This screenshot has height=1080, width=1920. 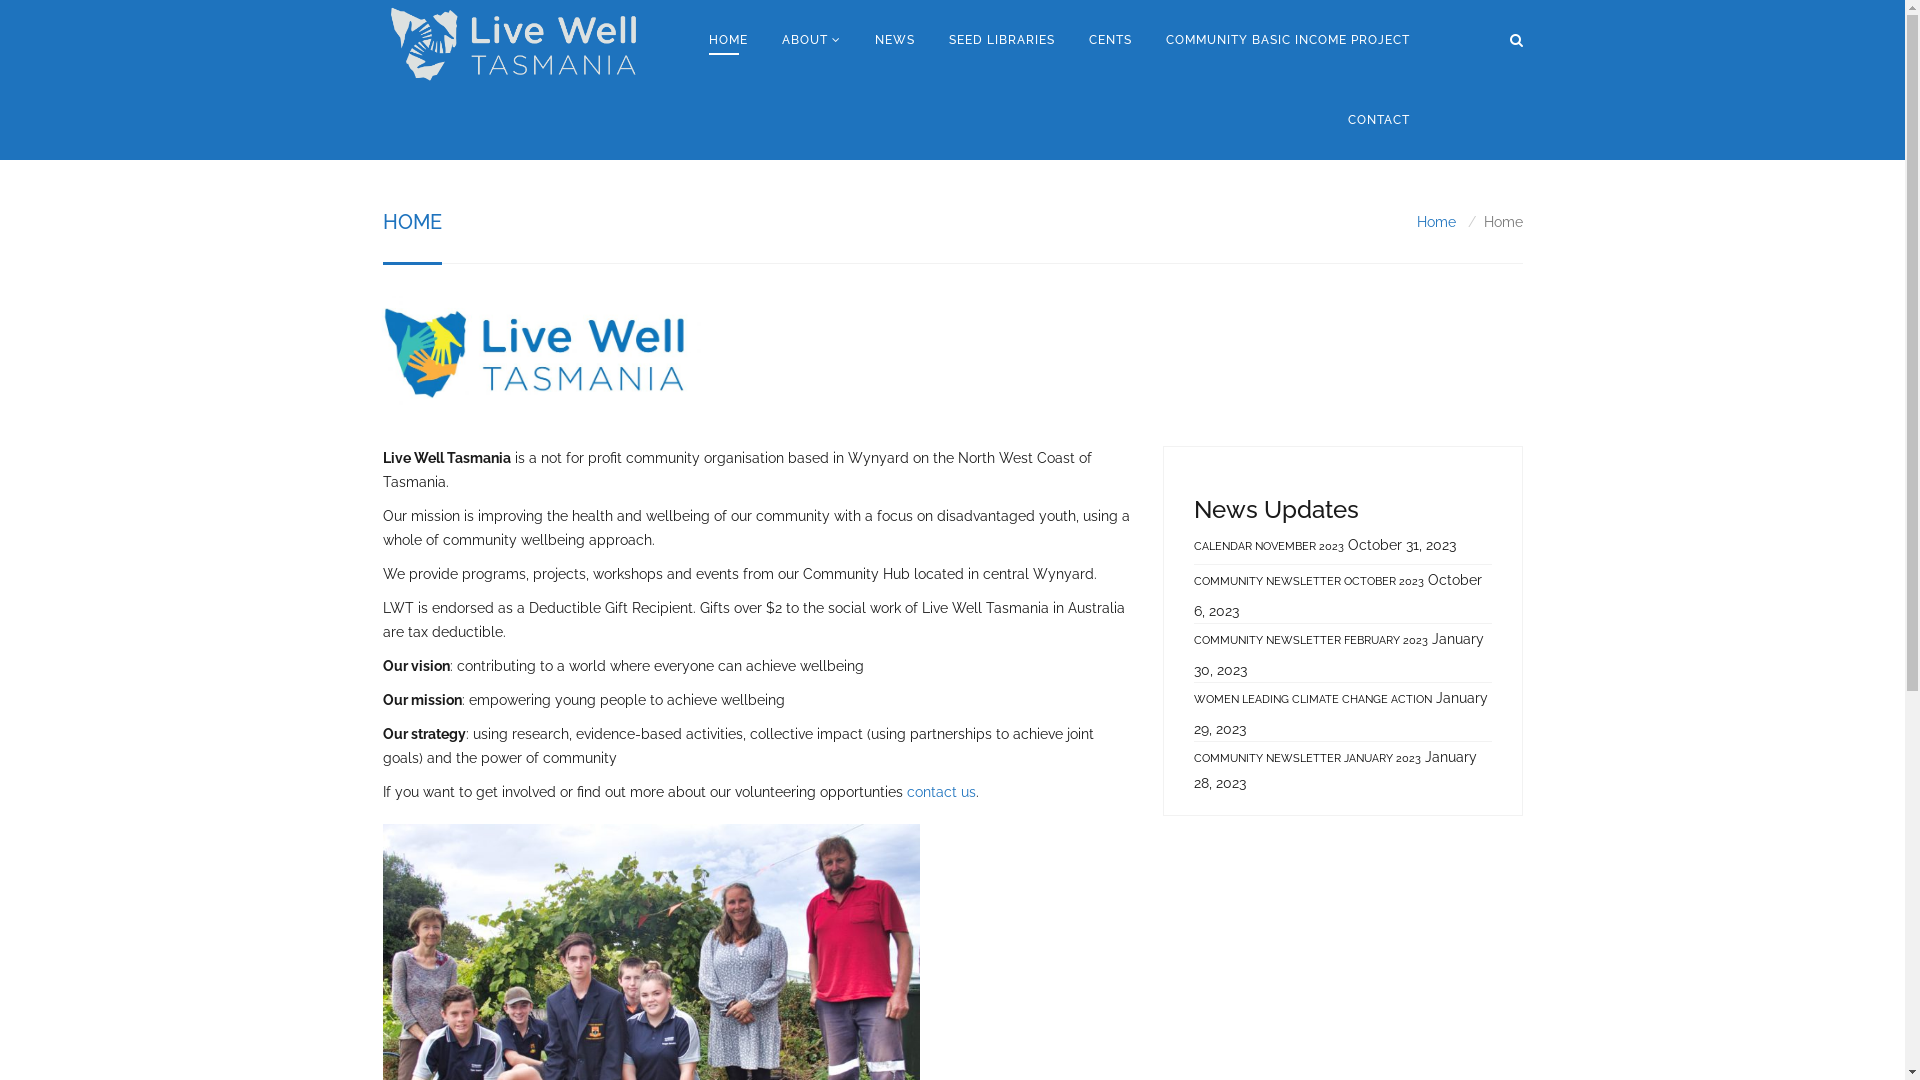 What do you see at coordinates (728, 40) in the screenshot?
I see `HOME` at bounding box center [728, 40].